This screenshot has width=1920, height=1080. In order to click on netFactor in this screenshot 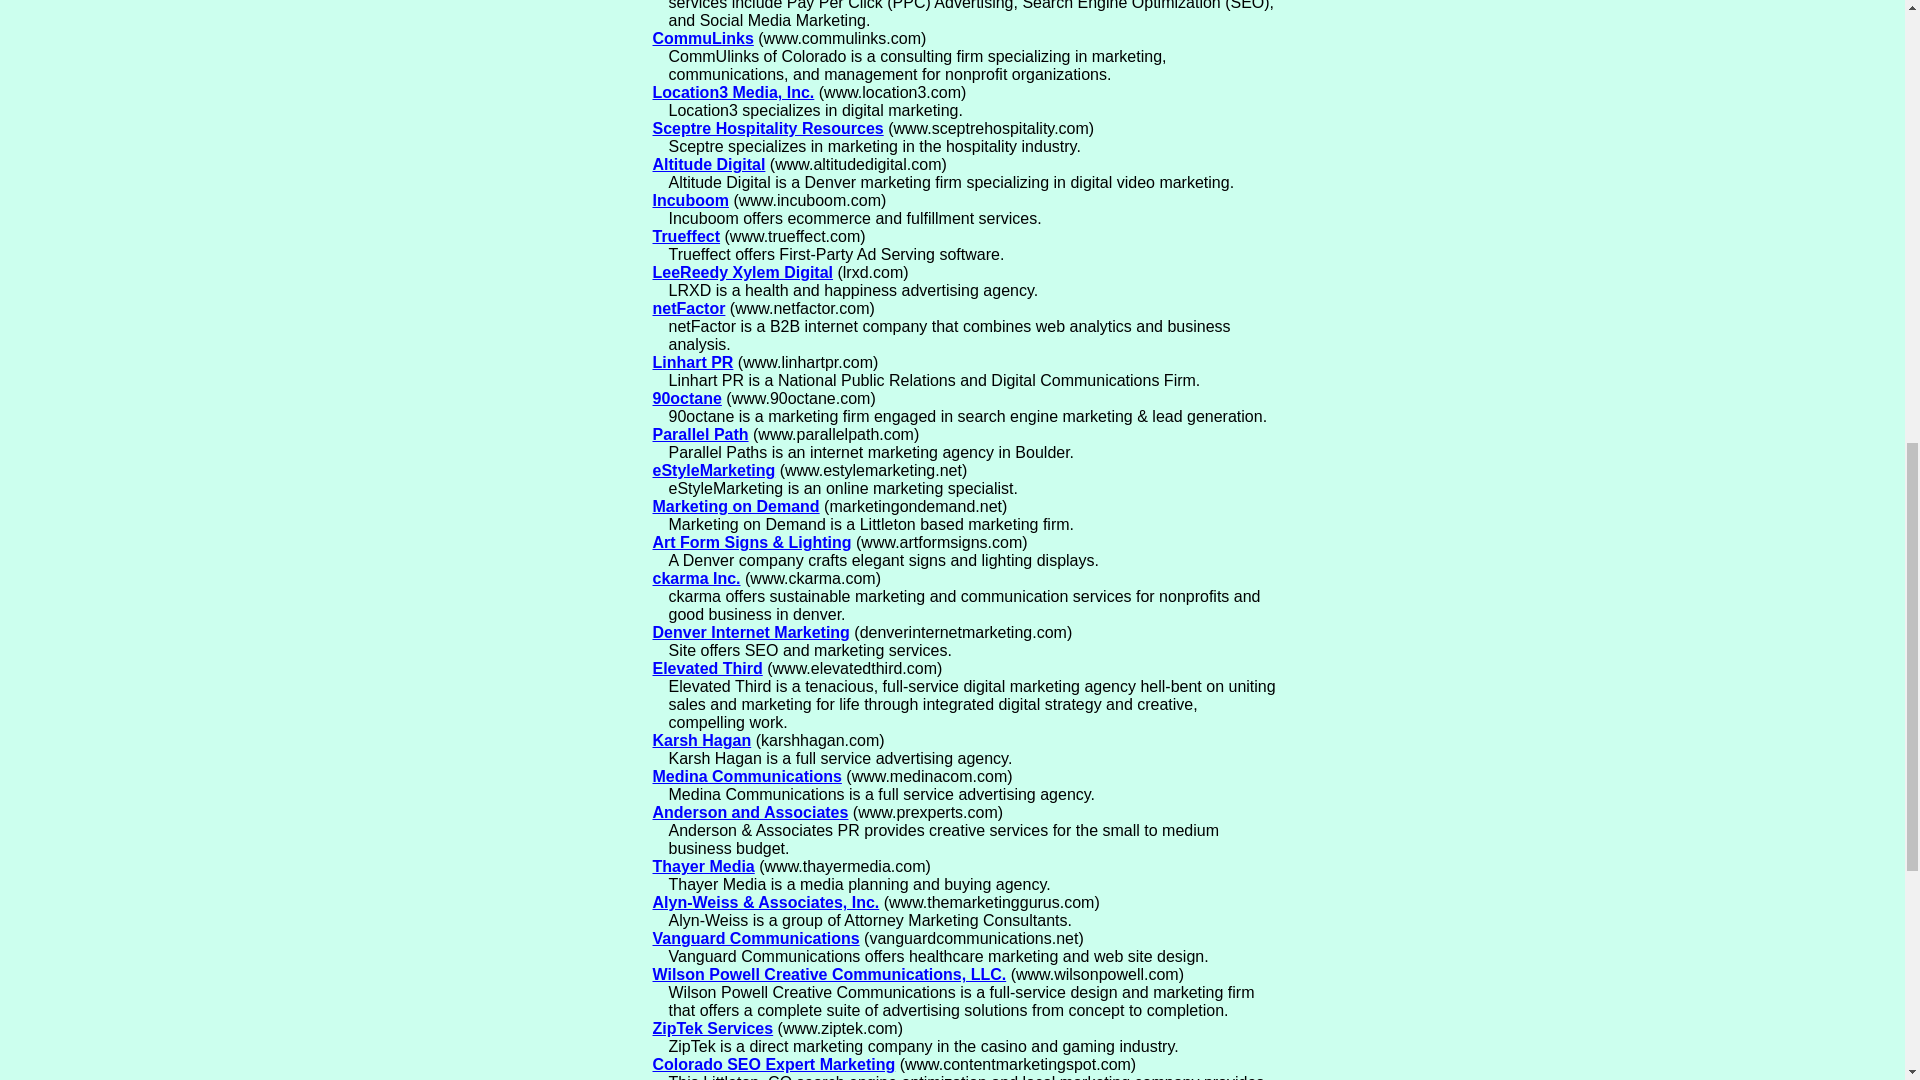, I will do `click(688, 308)`.